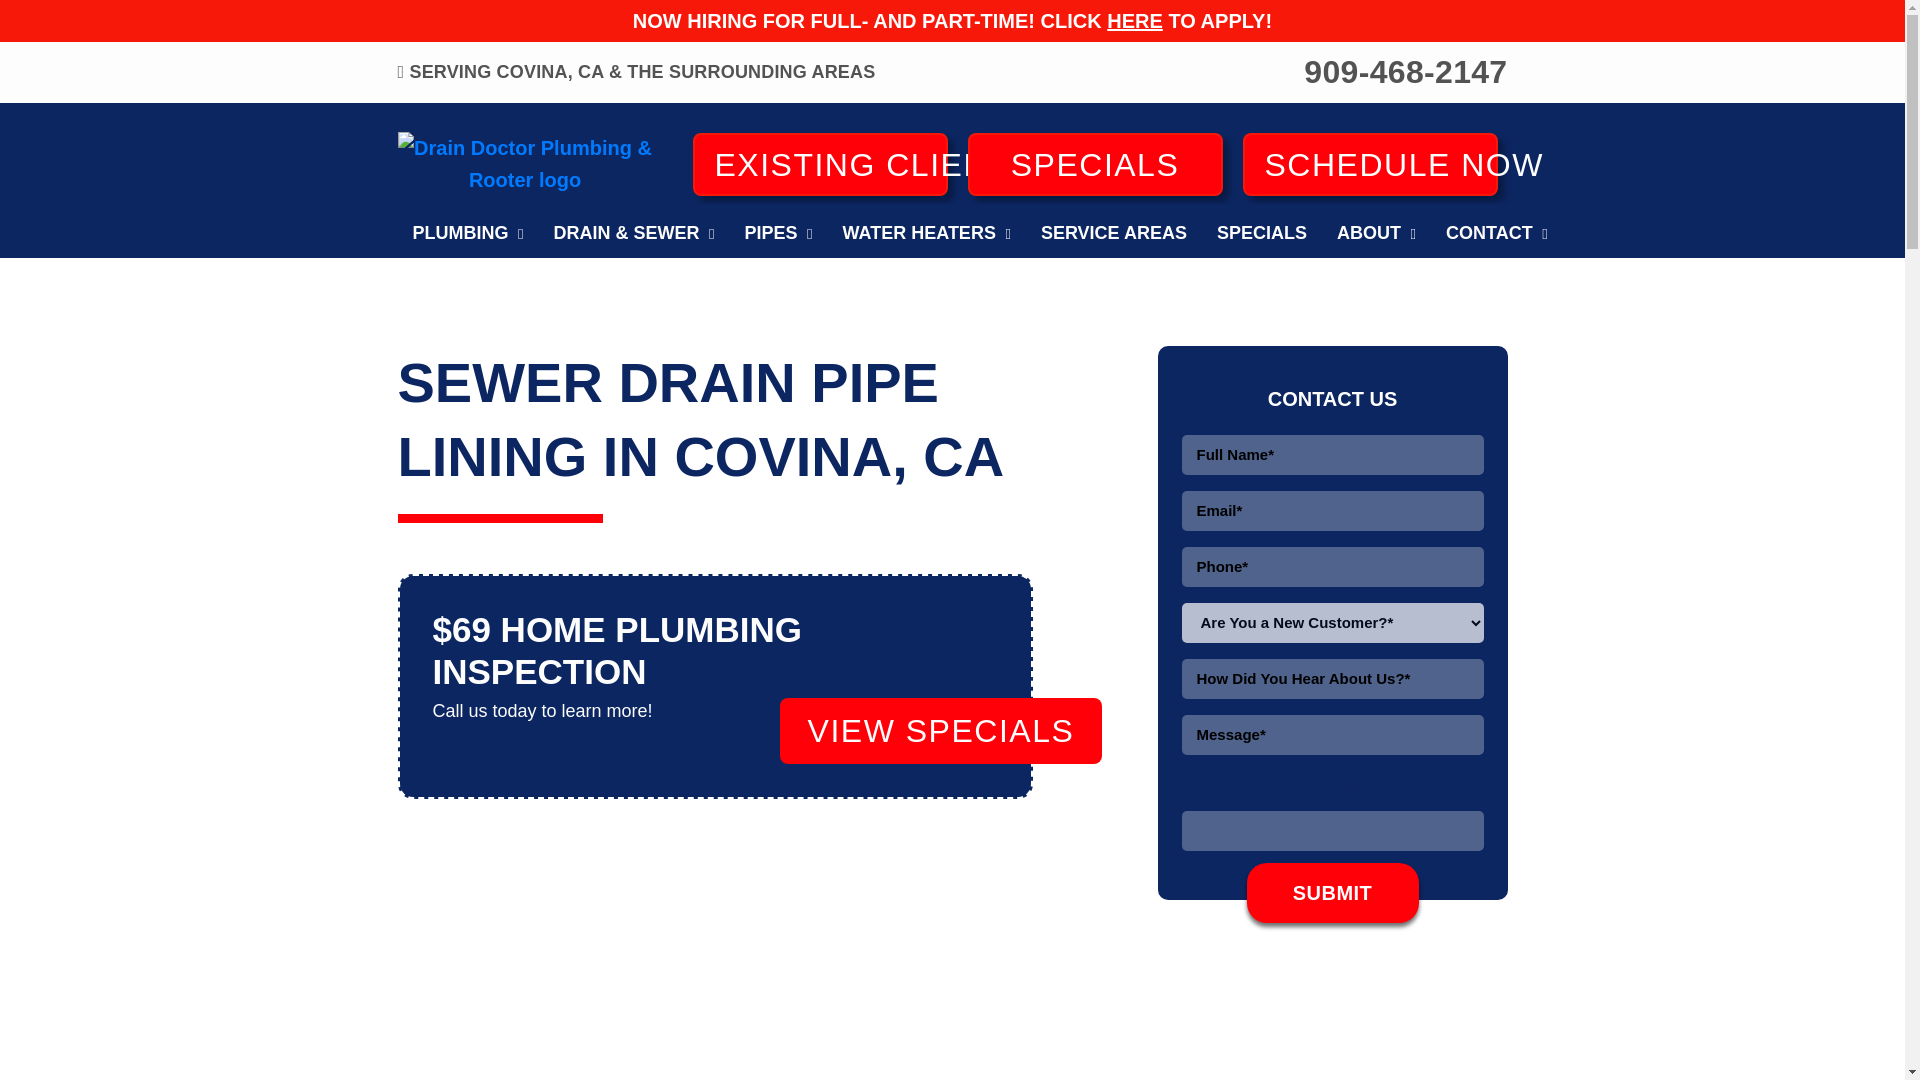 The height and width of the screenshot is (1080, 1920). Describe the element at coordinates (1332, 892) in the screenshot. I see `Submit` at that location.